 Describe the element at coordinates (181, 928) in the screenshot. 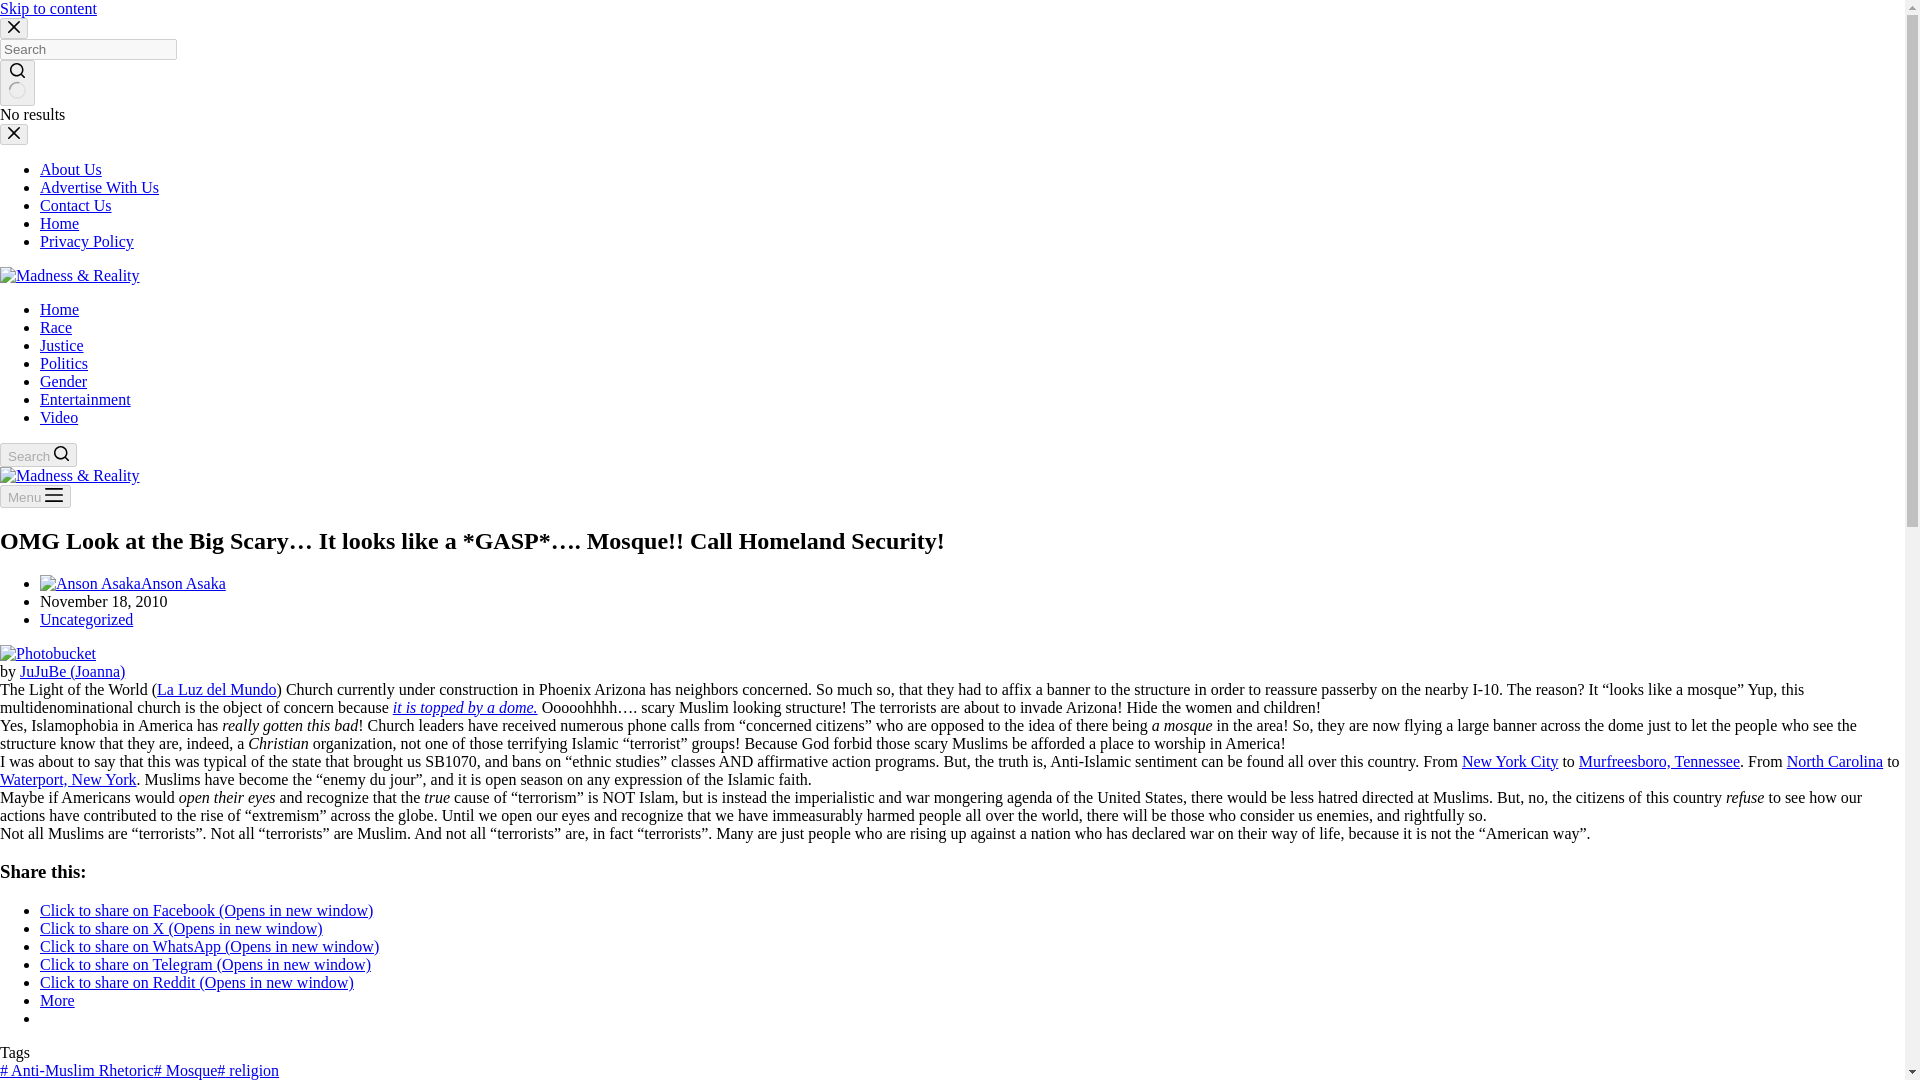

I see `Click to share on X` at that location.